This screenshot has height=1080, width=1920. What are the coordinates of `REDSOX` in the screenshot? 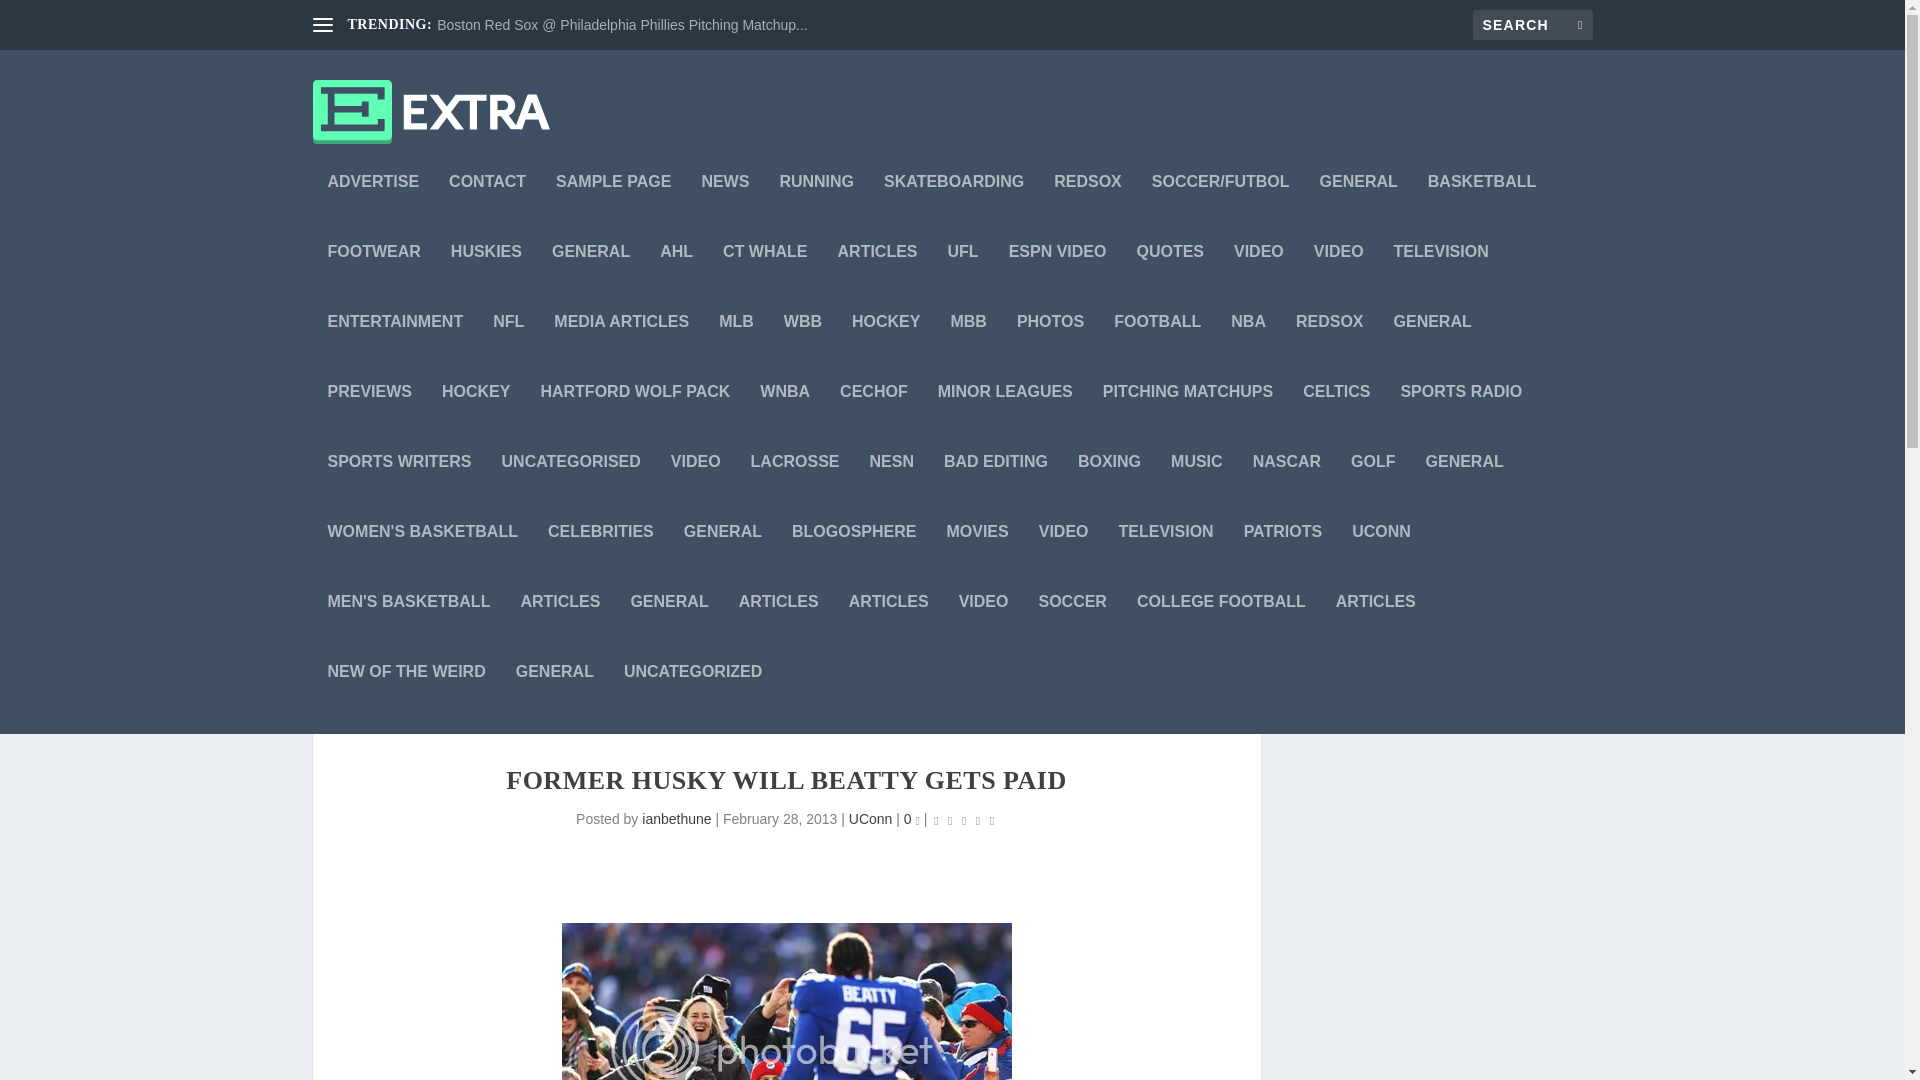 It's located at (1088, 208).